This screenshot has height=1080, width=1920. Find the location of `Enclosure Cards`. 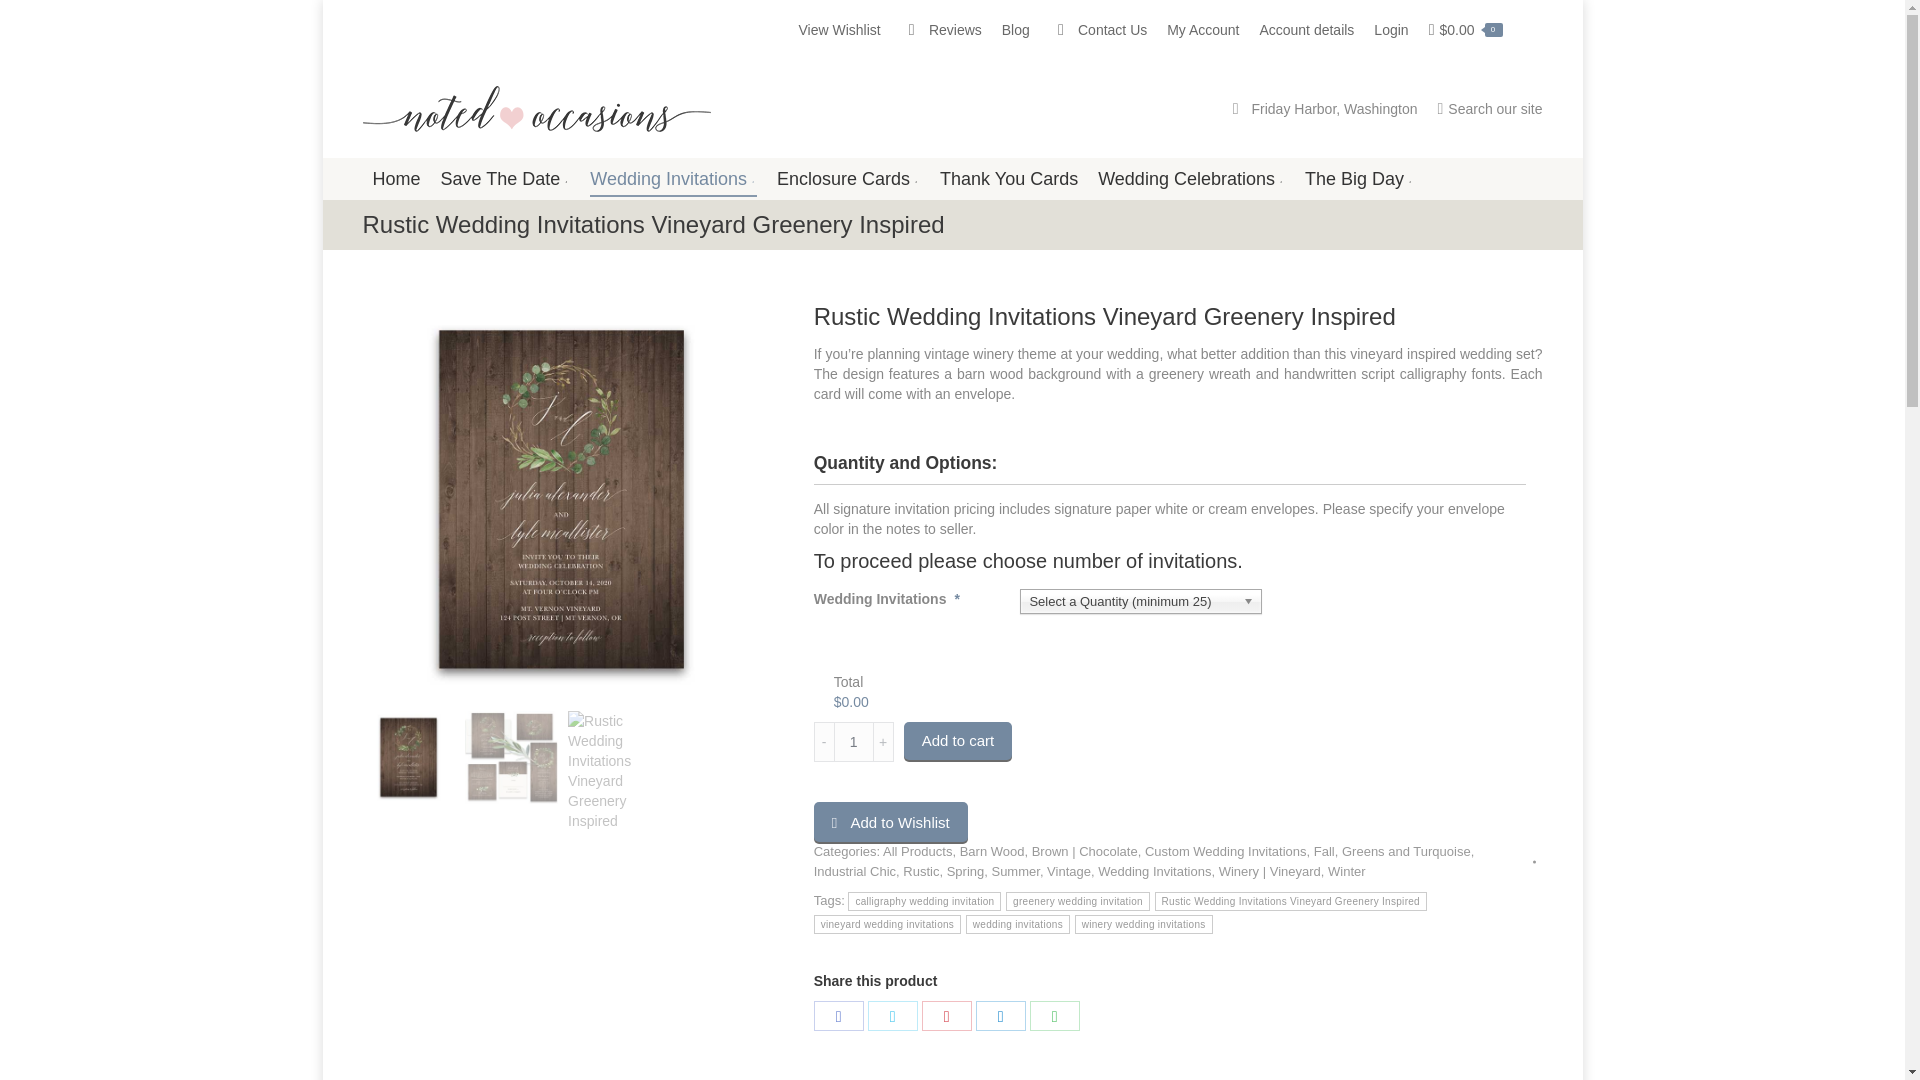

Enclosure Cards is located at coordinates (848, 179).